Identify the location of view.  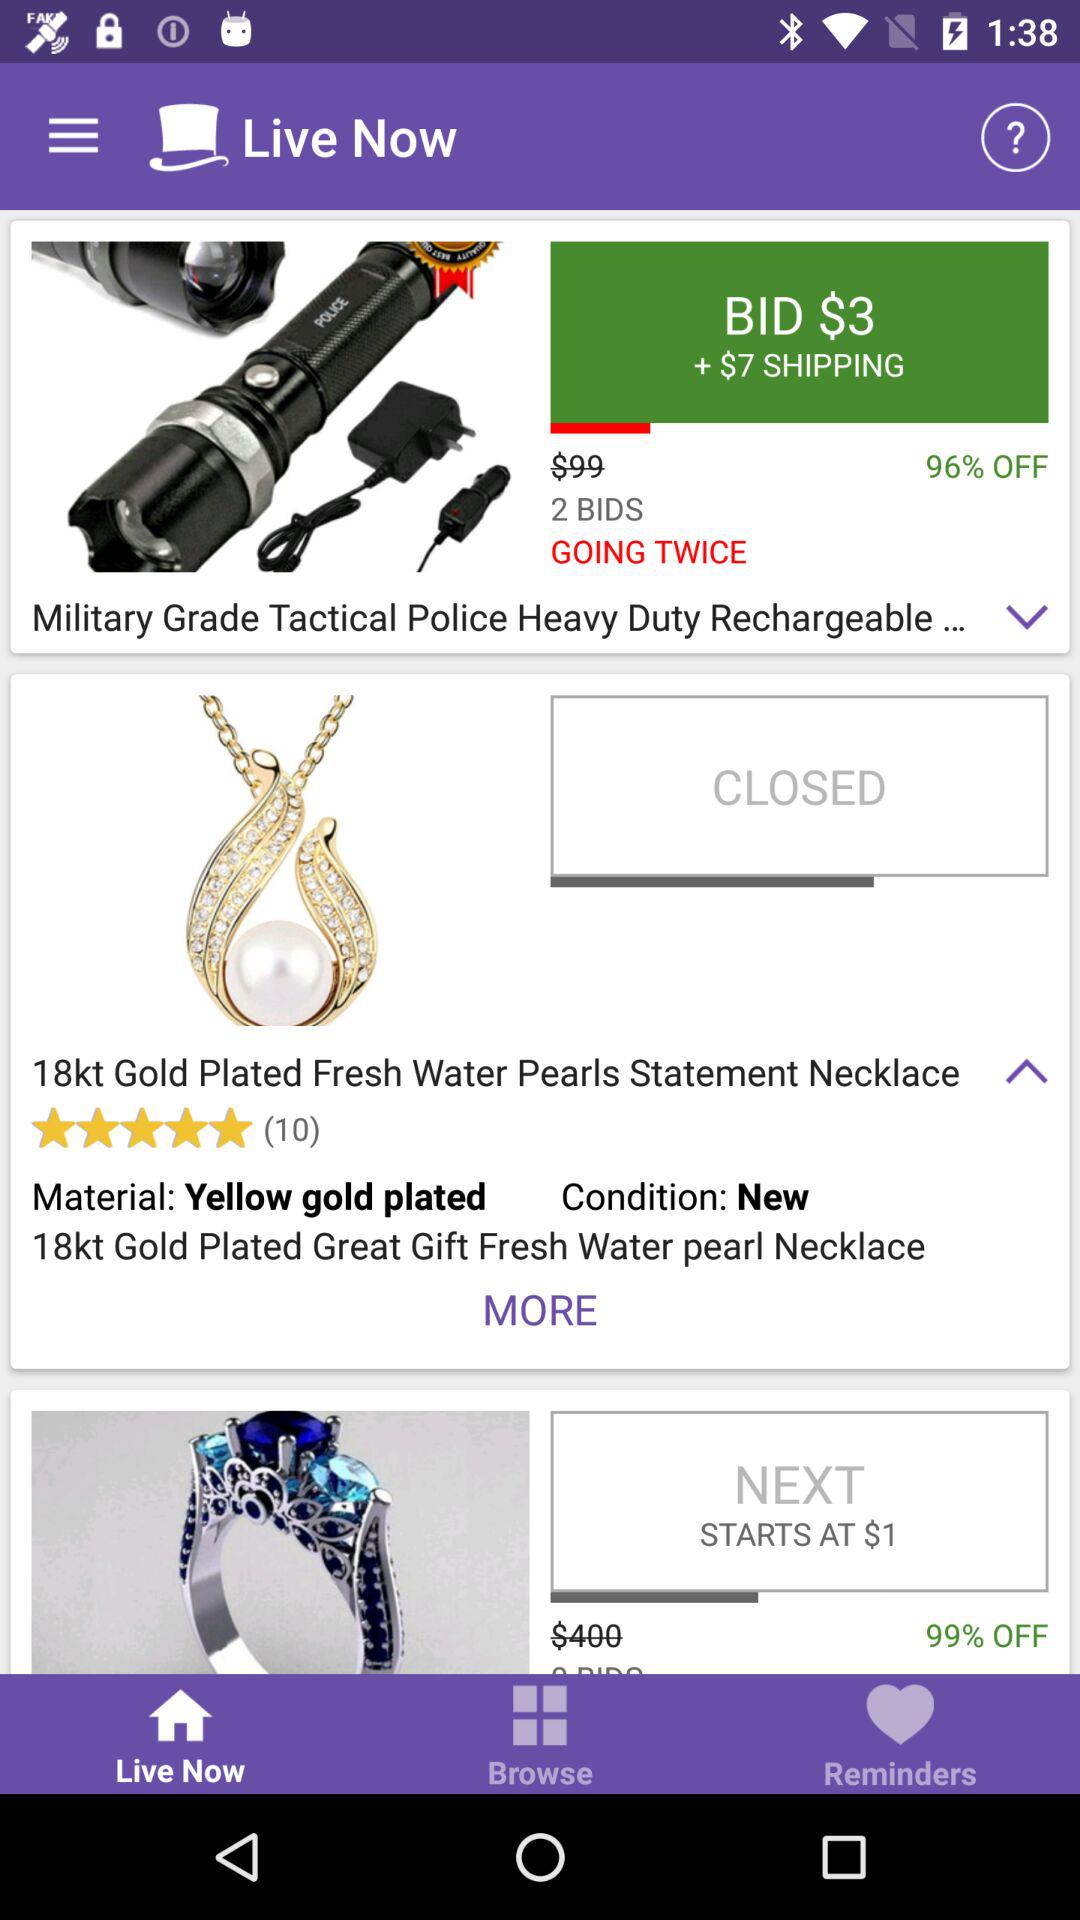
(280, 406).